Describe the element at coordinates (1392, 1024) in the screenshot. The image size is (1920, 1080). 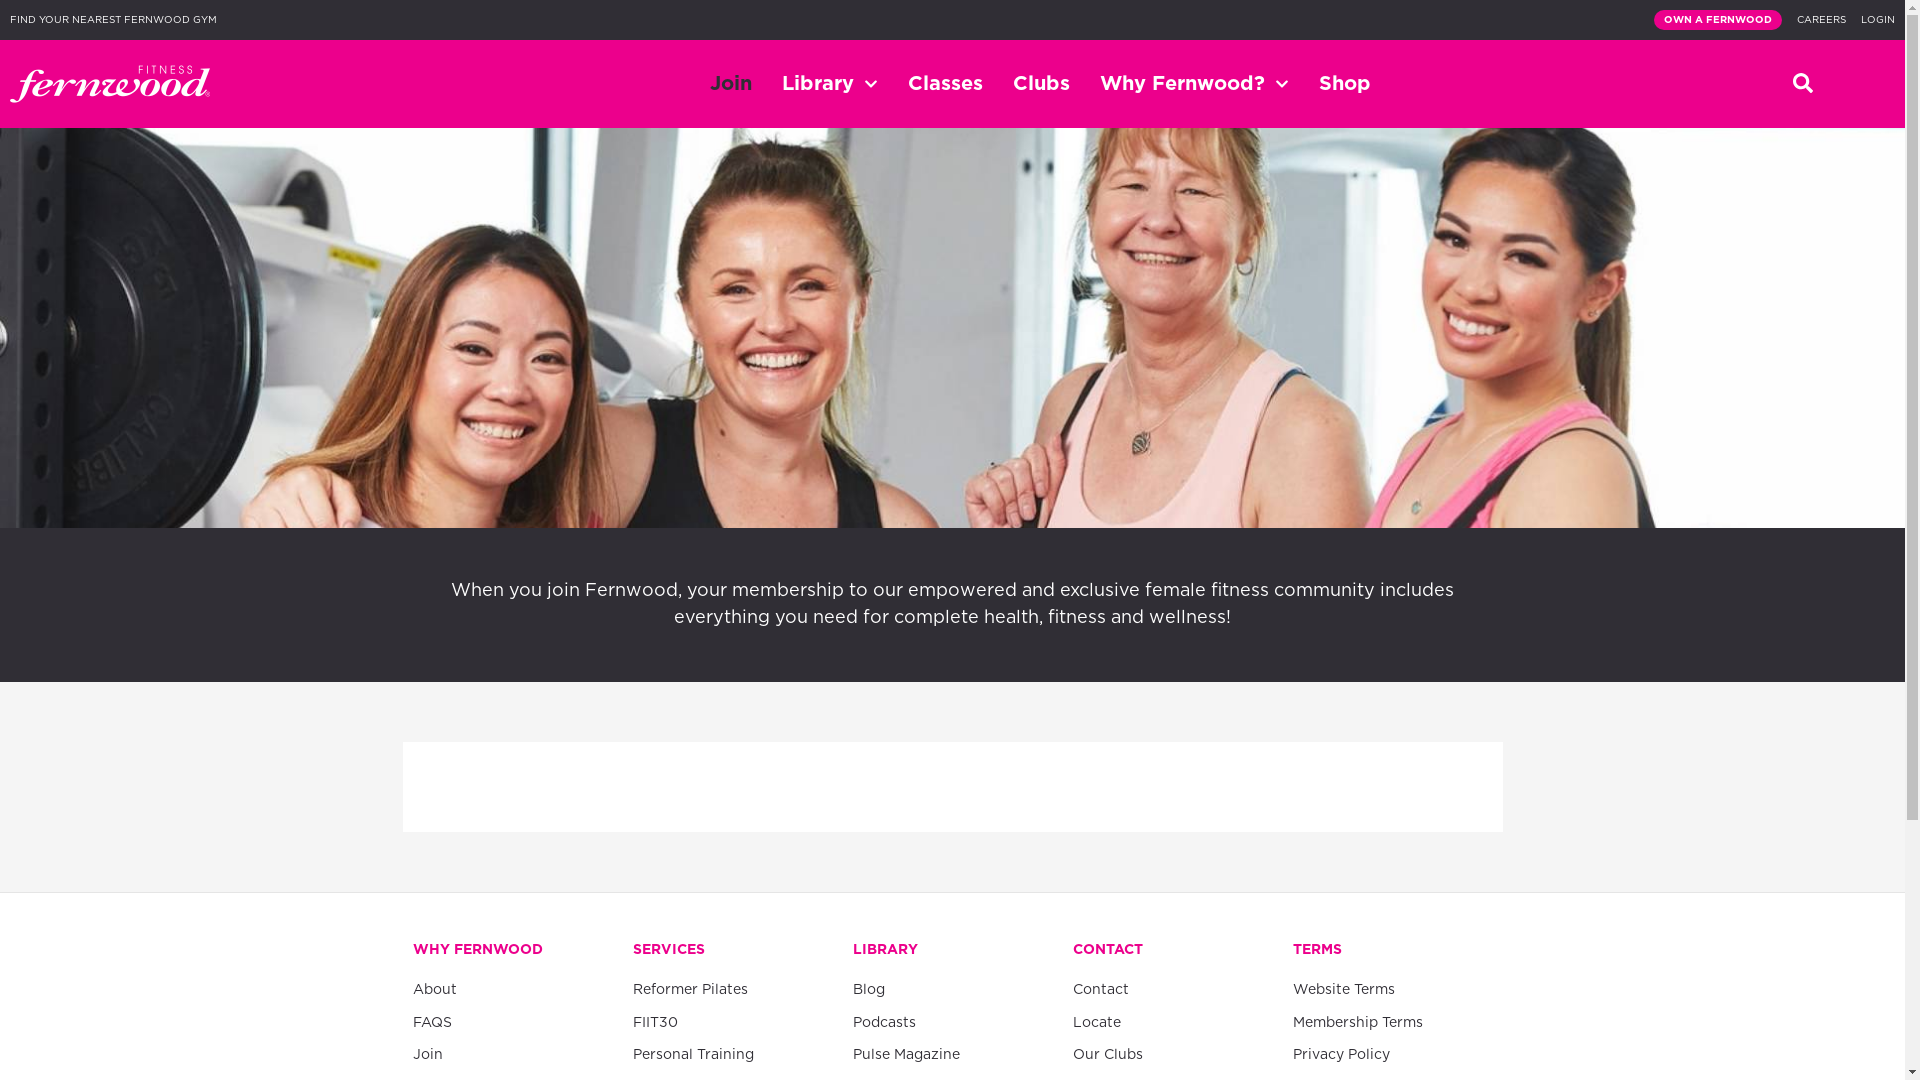
I see `Membership Terms` at that location.